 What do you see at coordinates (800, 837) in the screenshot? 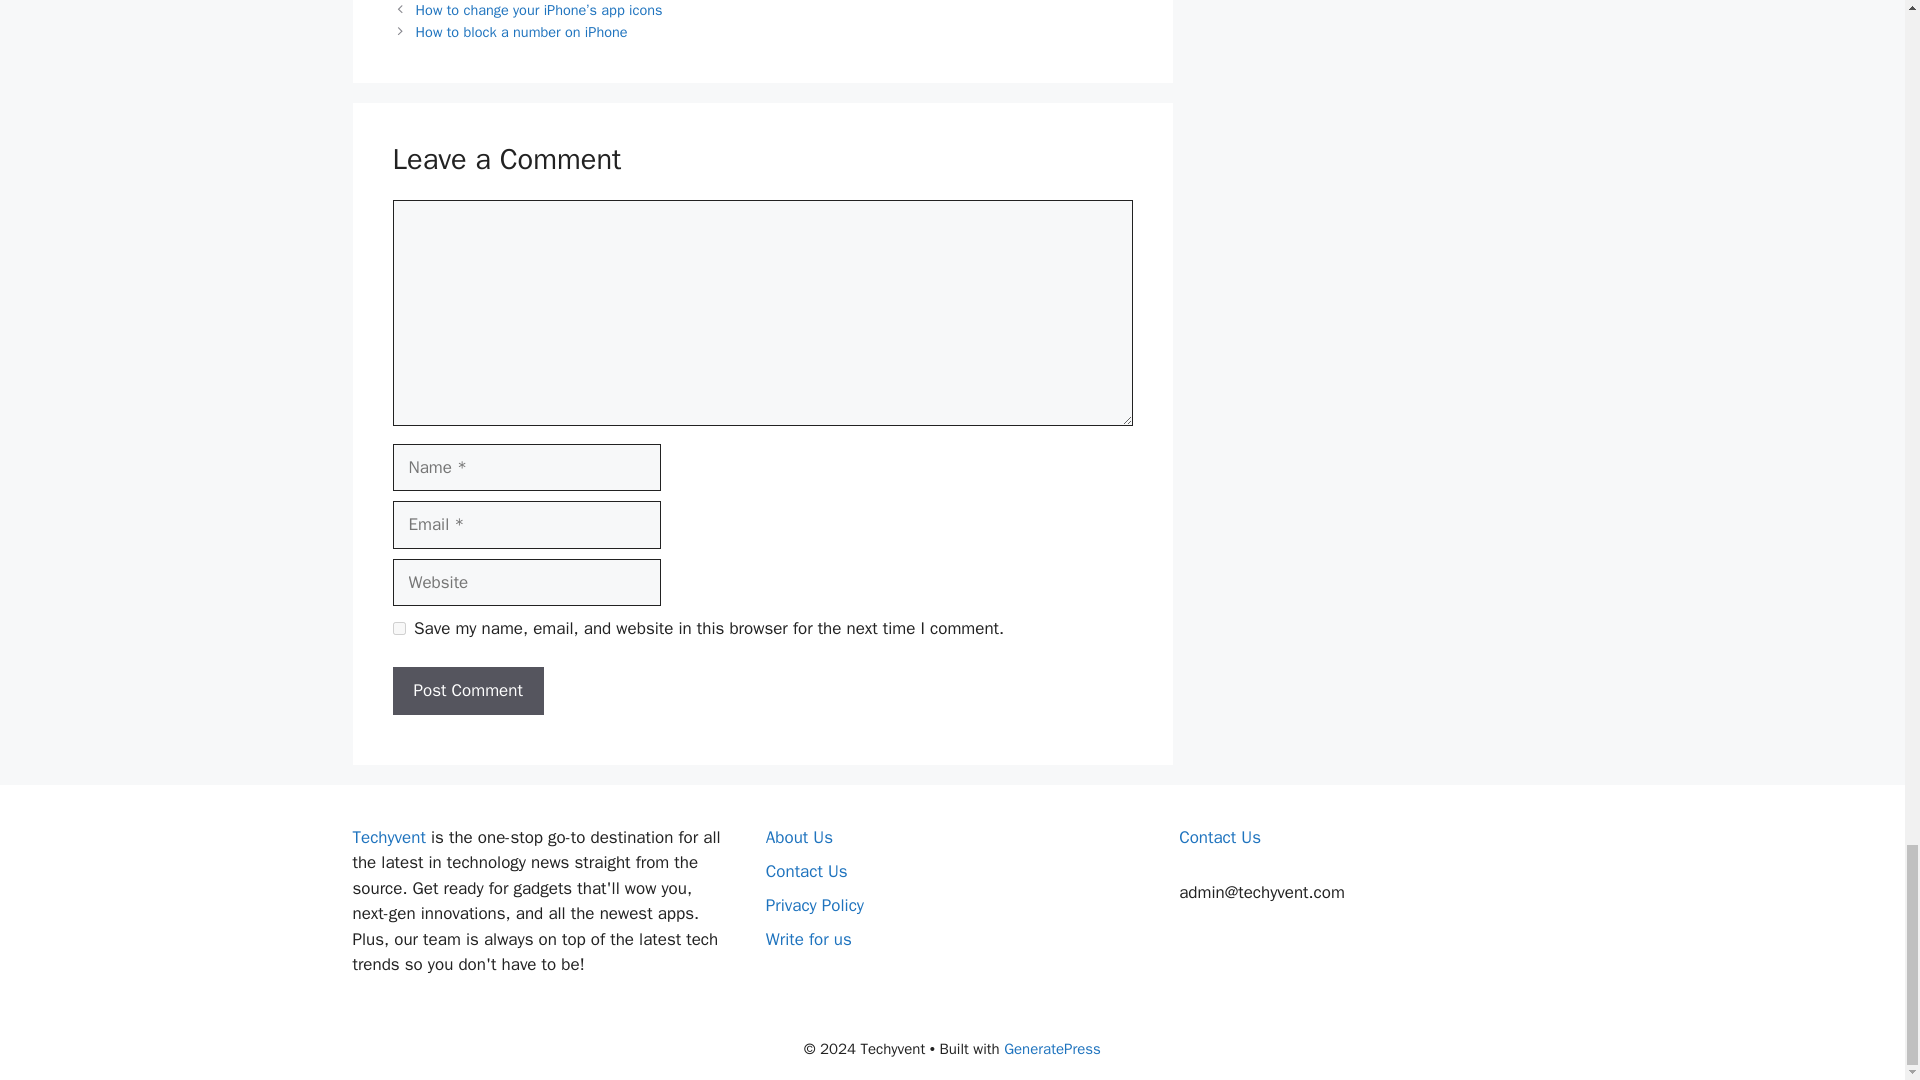
I see `About Us` at bounding box center [800, 837].